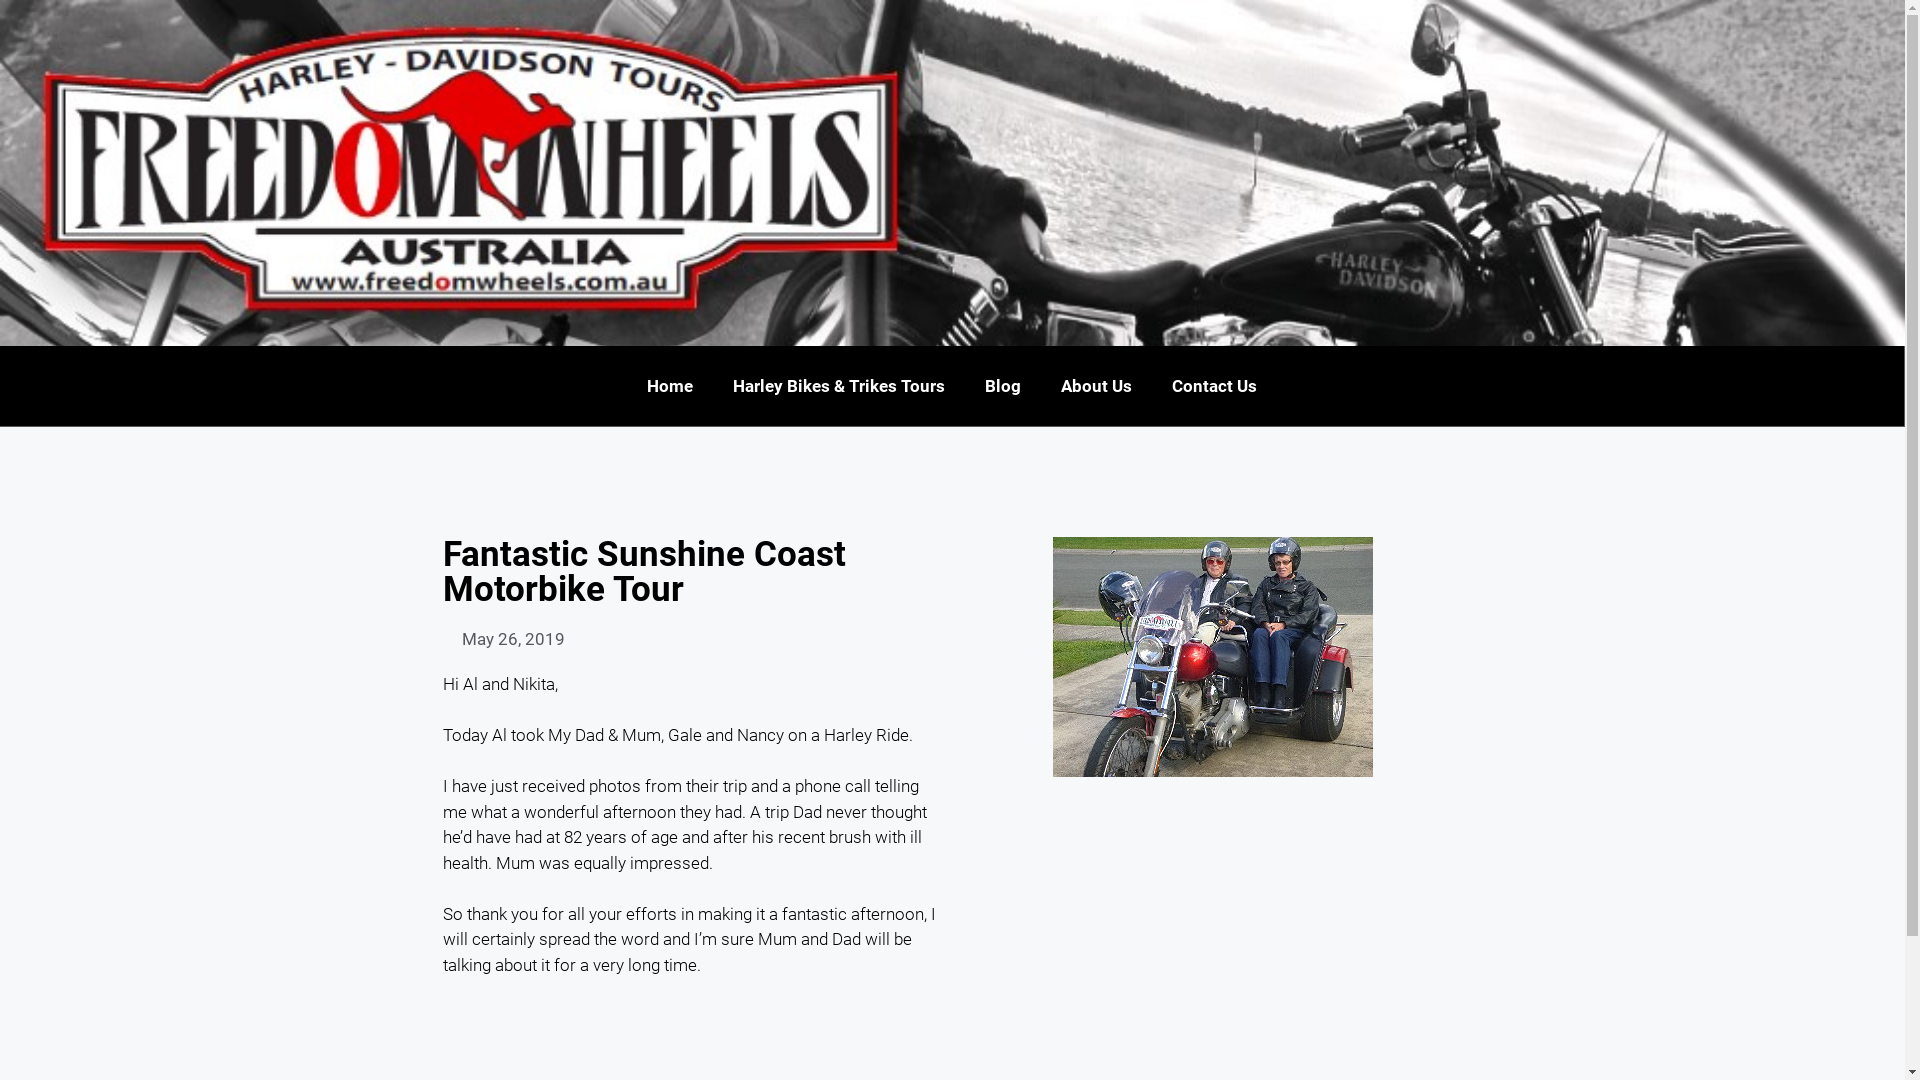  Describe the element at coordinates (1096, 386) in the screenshot. I see `About Us` at that location.